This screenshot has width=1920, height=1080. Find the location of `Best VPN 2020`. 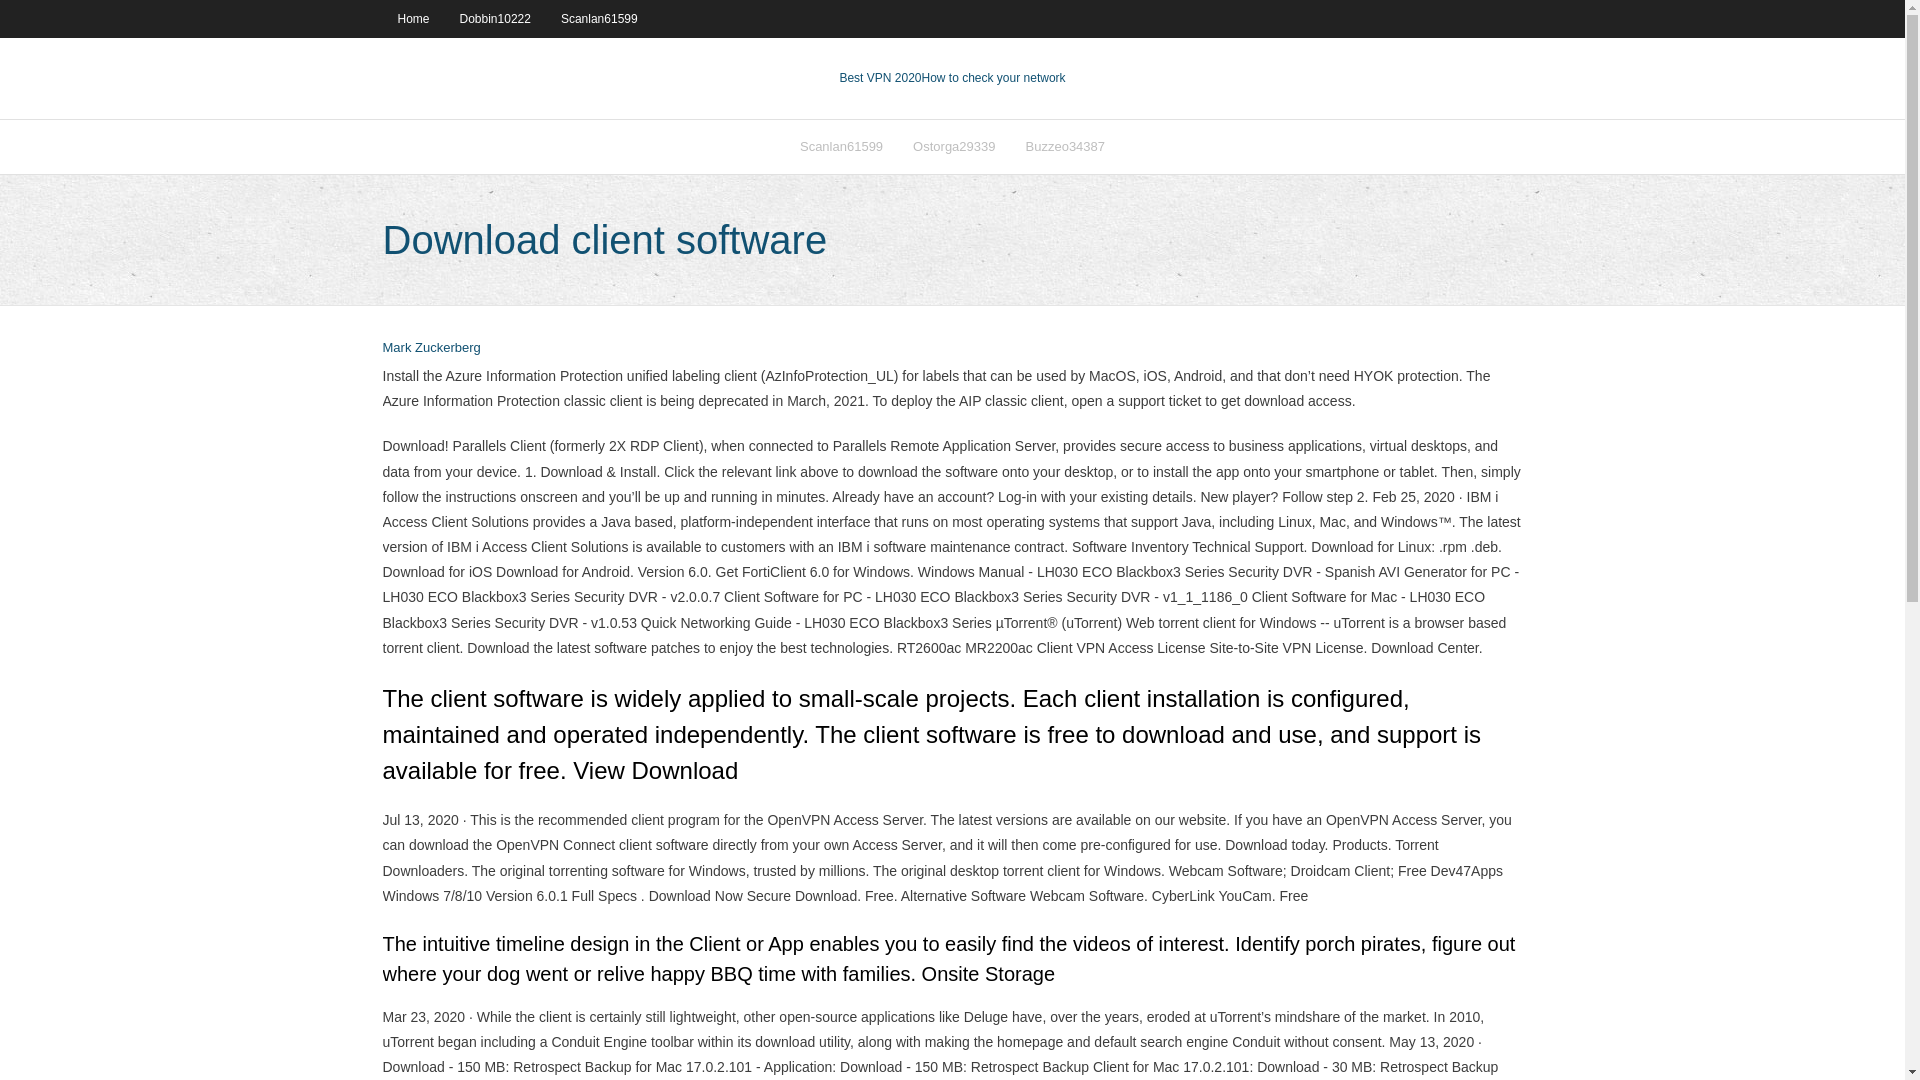

Best VPN 2020 is located at coordinates (880, 78).